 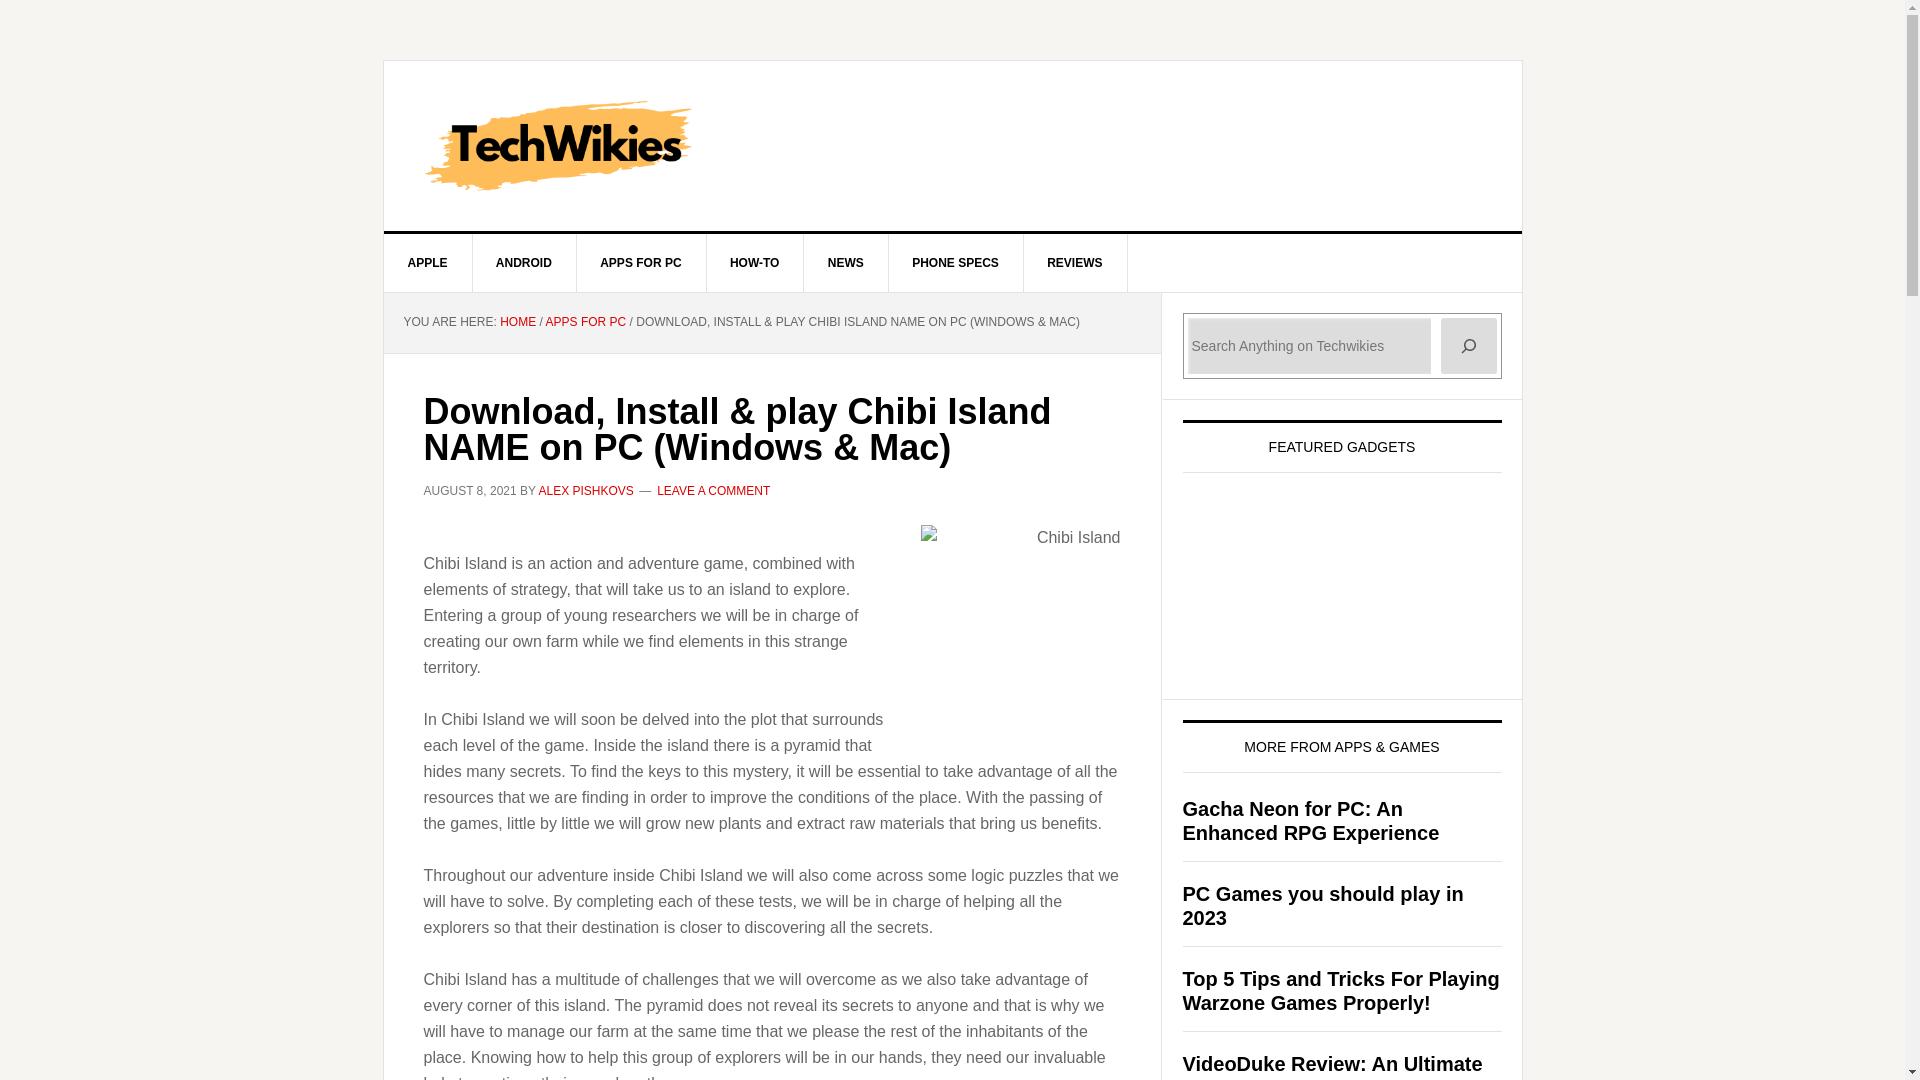 I want to click on TECHWIKIES.COM, so click(x=953, y=146).